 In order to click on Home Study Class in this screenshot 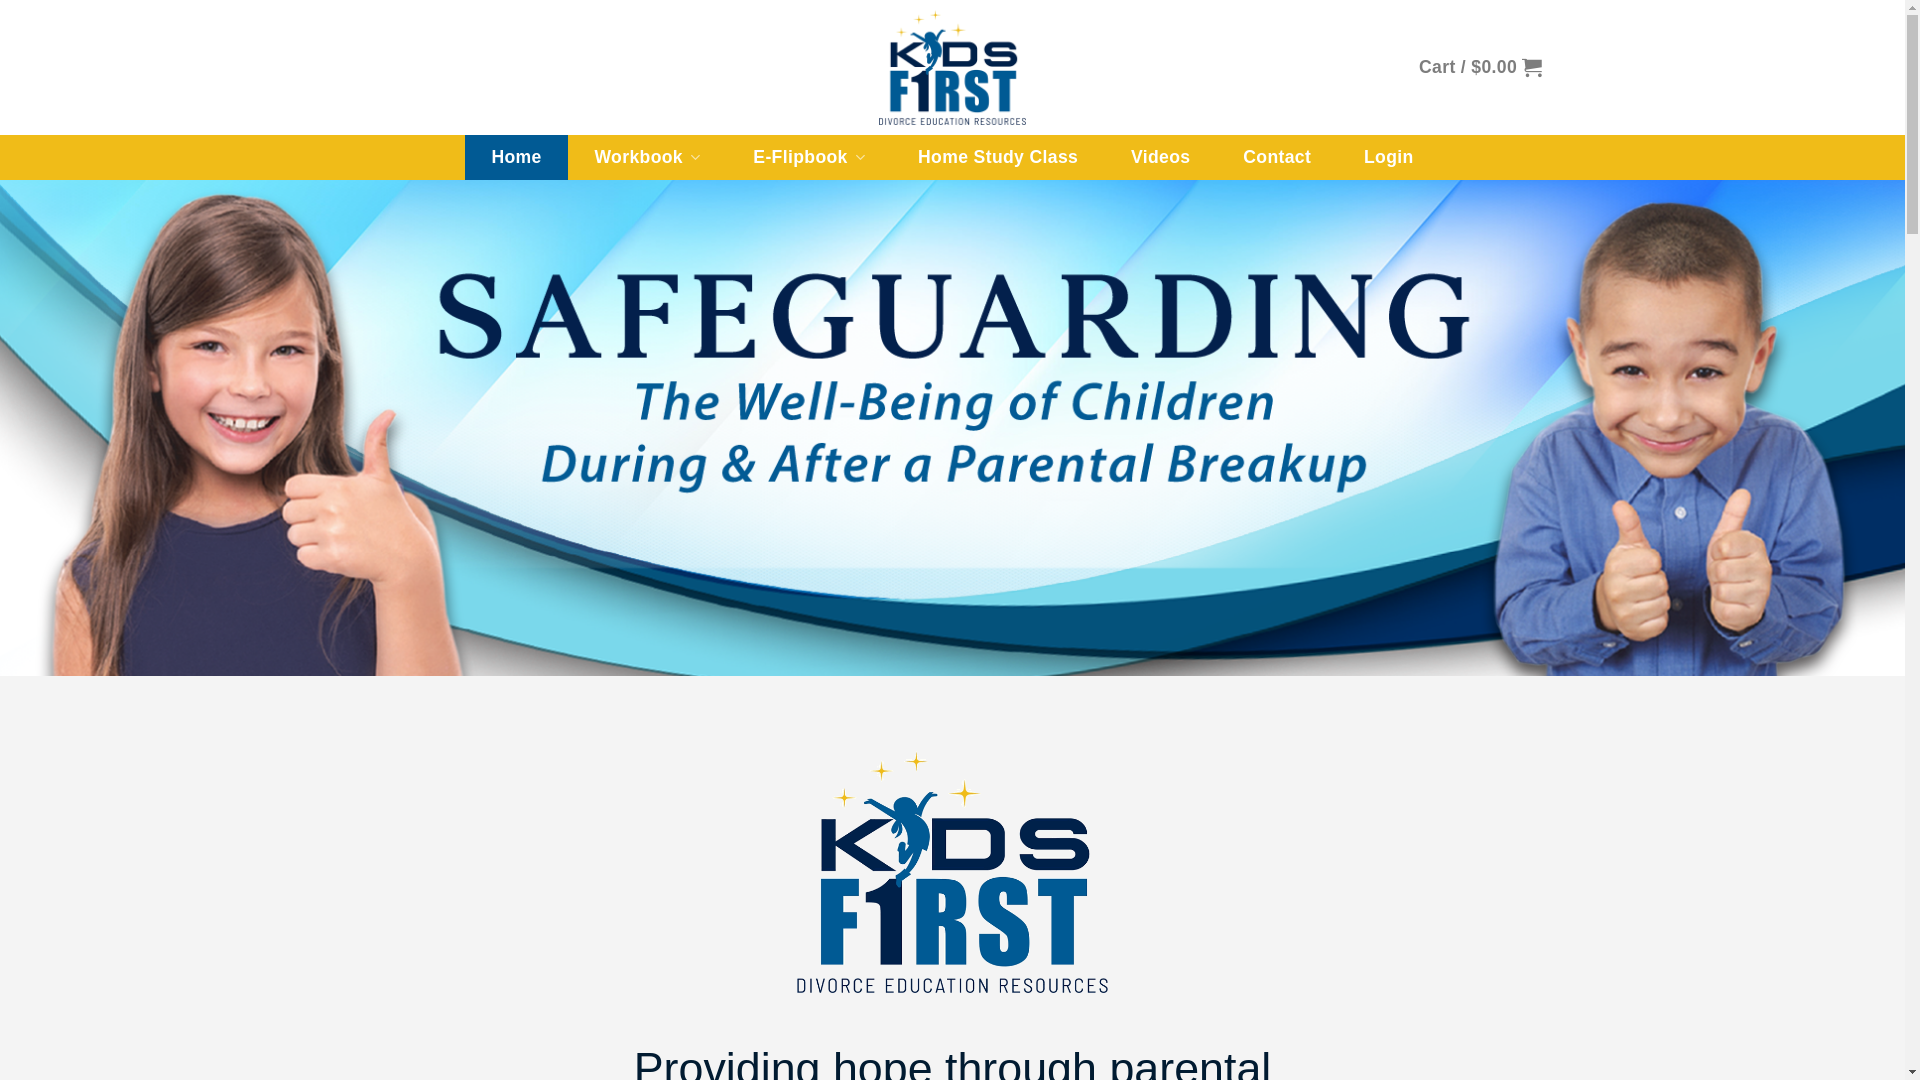, I will do `click(998, 158)`.